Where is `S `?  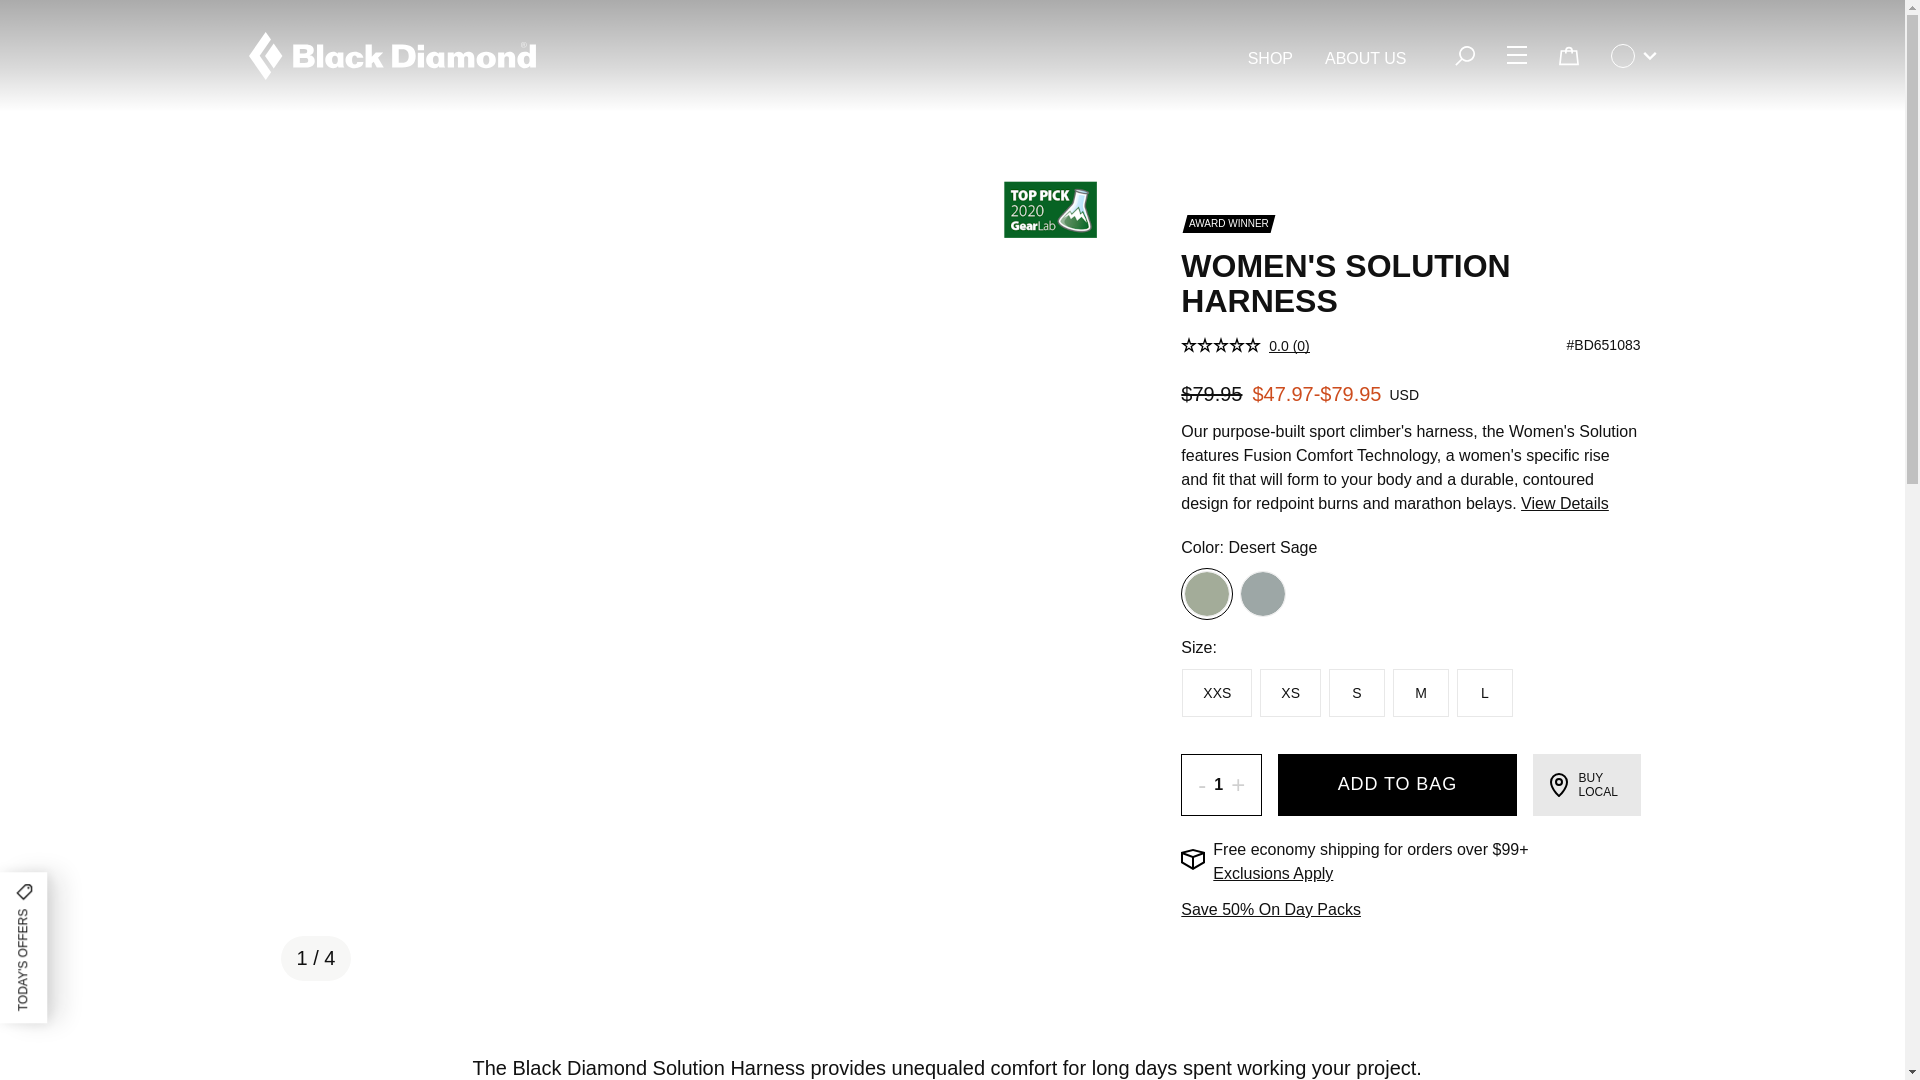
S  is located at coordinates (1356, 692).